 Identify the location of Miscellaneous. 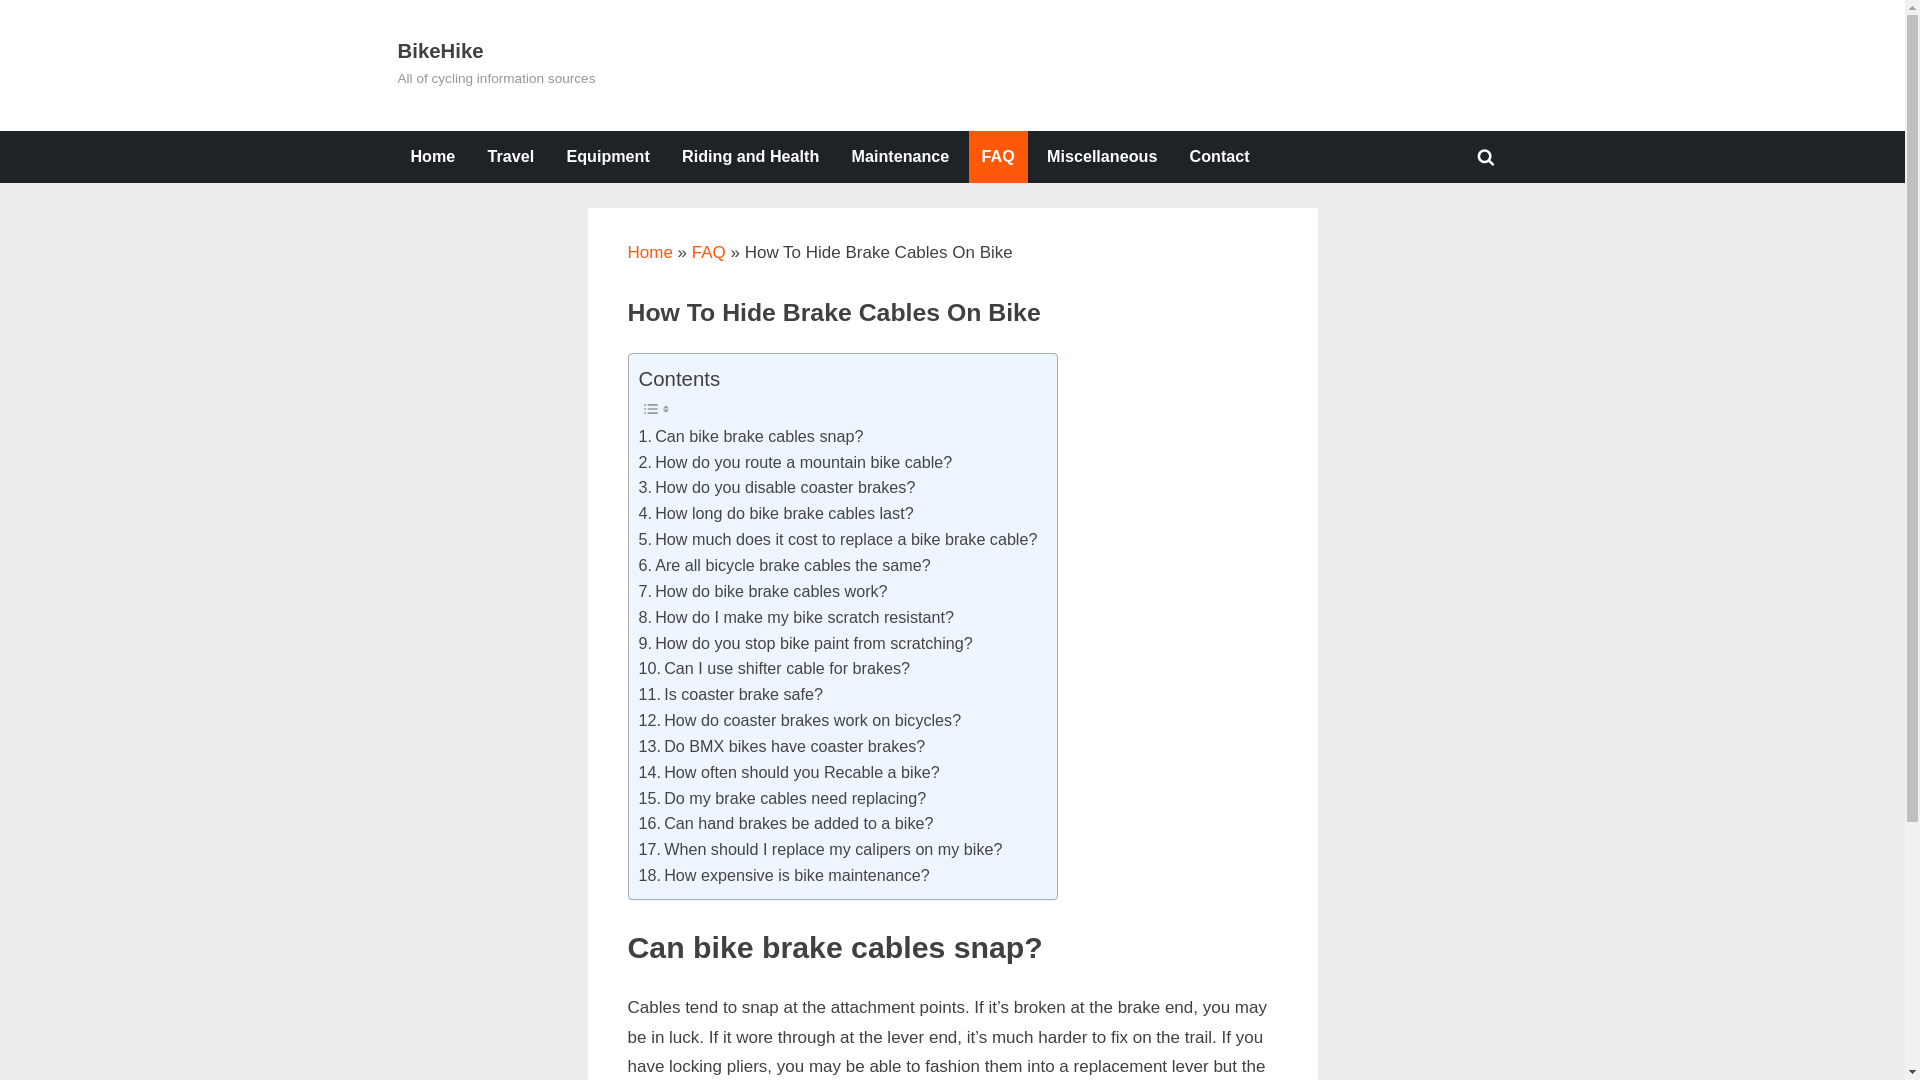
(1102, 156).